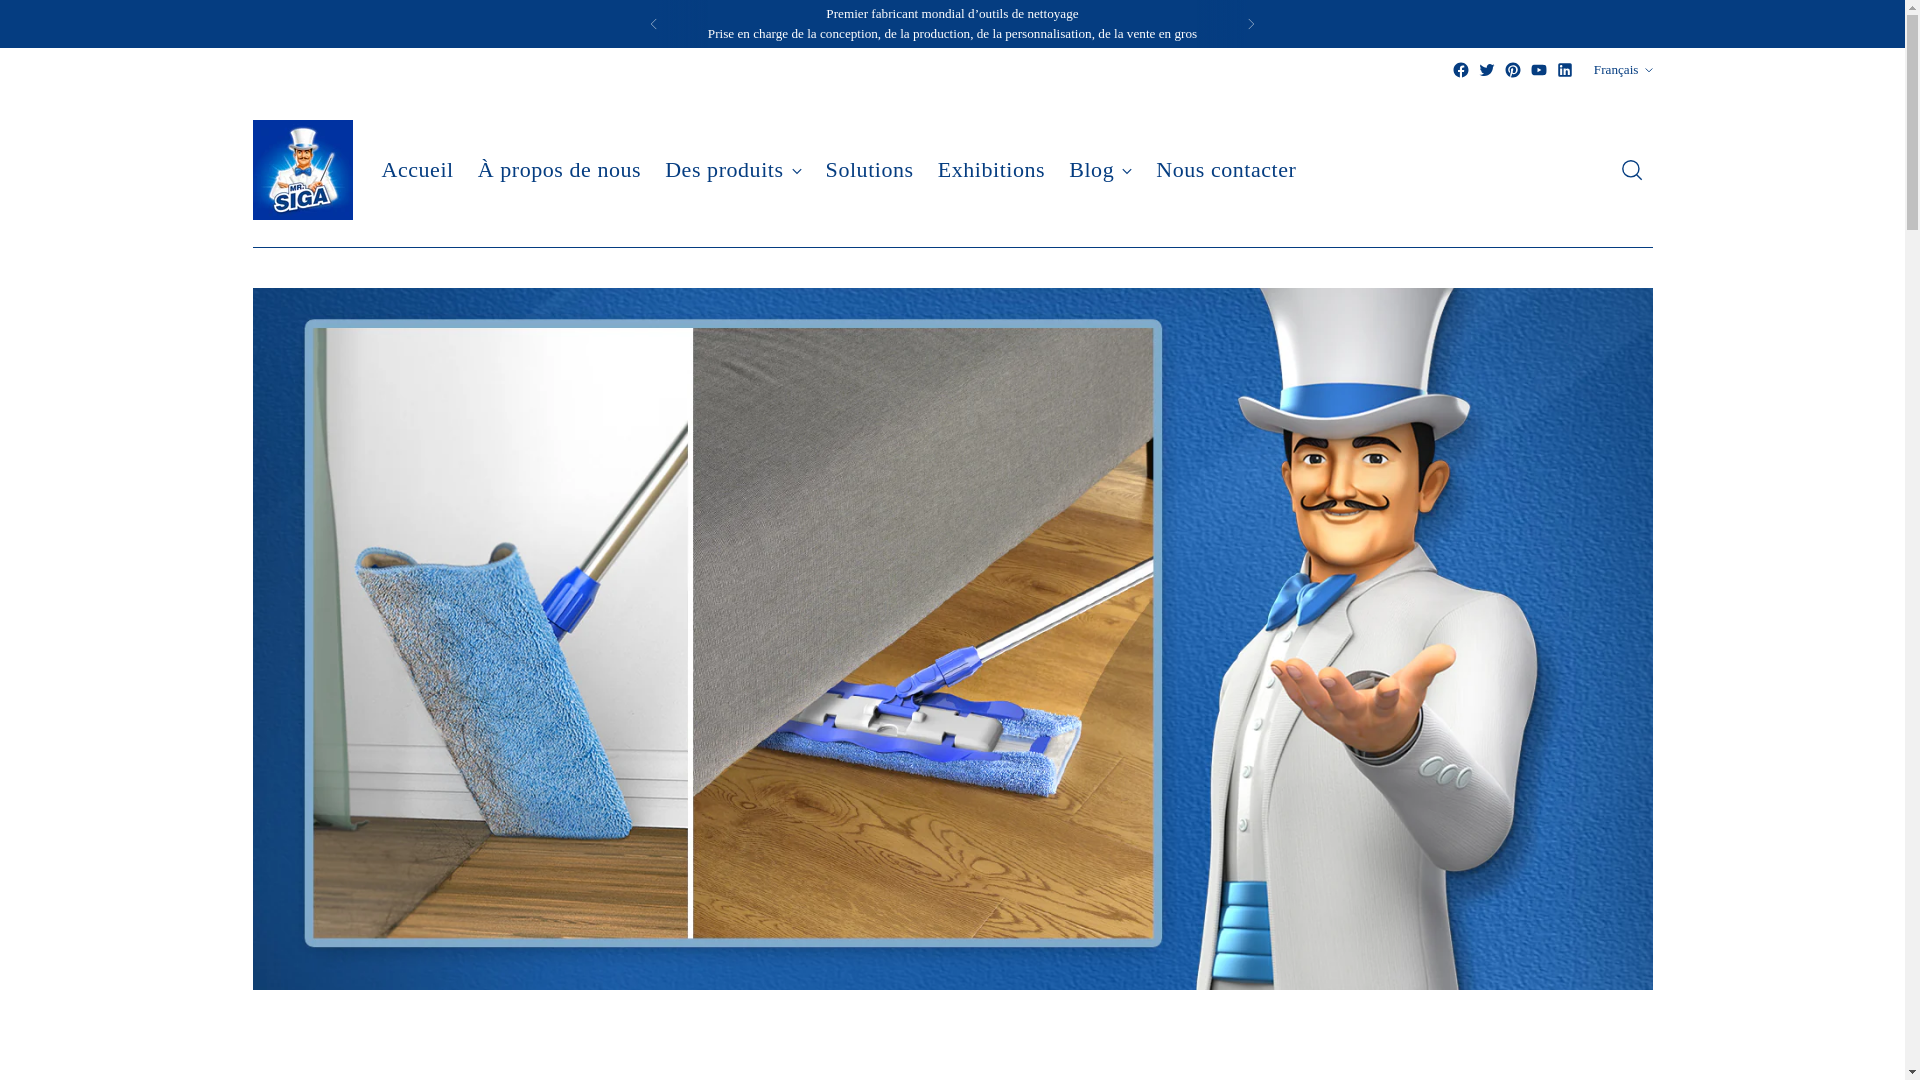 The width and height of the screenshot is (1920, 1080). I want to click on Accueil, so click(418, 170).